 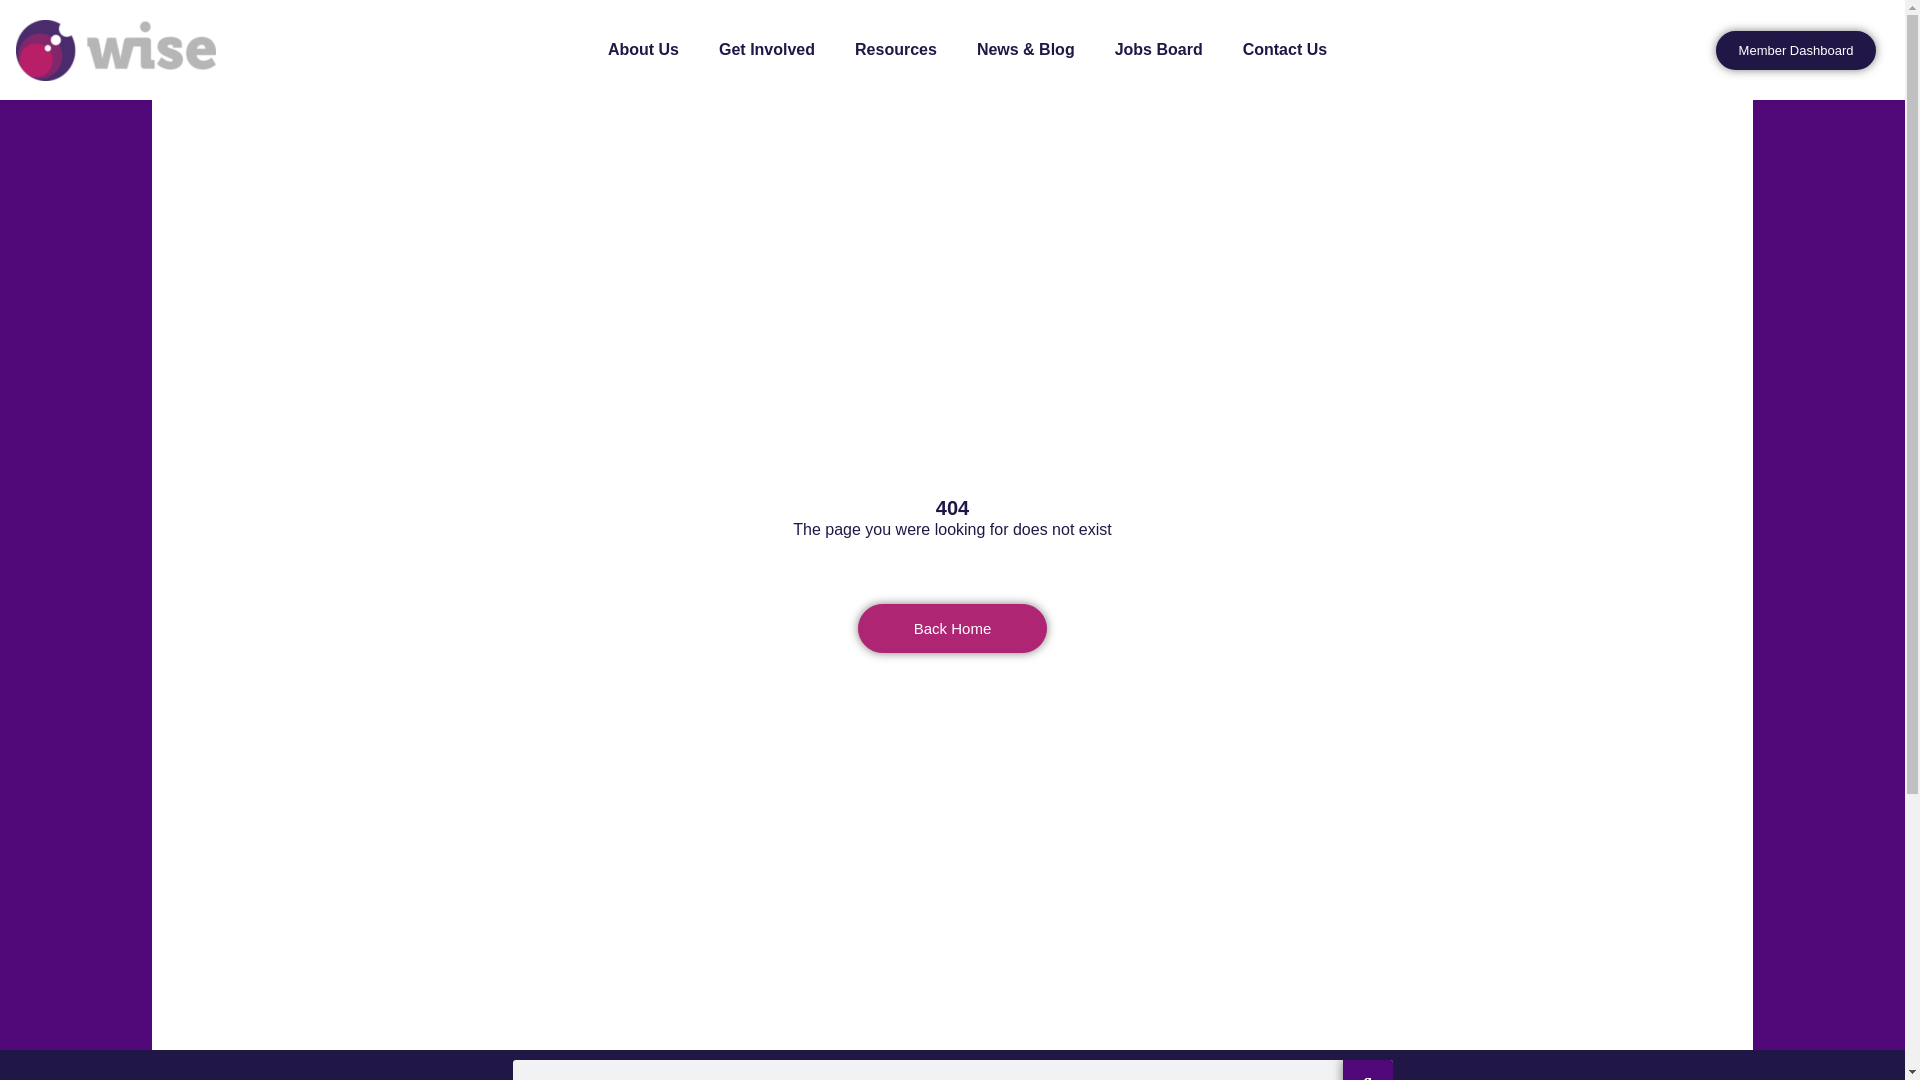 What do you see at coordinates (642, 50) in the screenshot?
I see `About Us` at bounding box center [642, 50].